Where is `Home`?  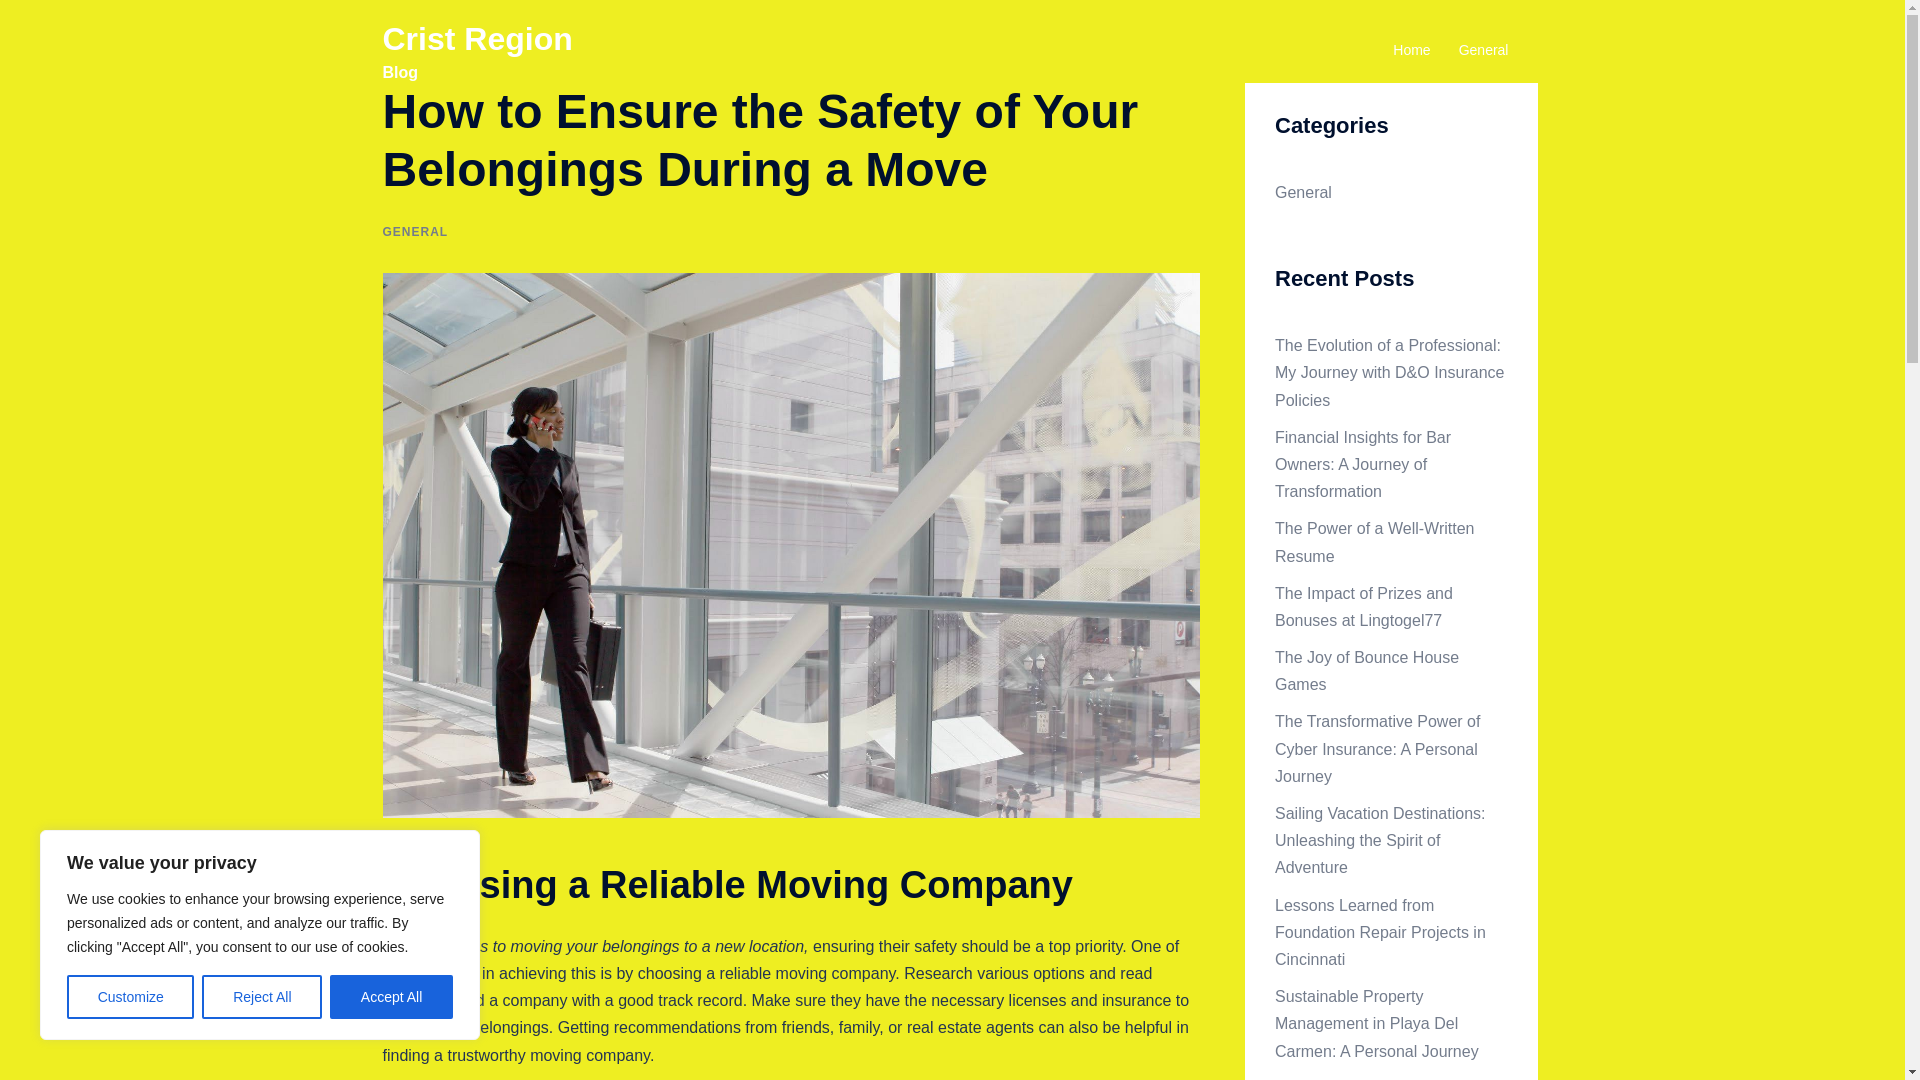
Home is located at coordinates (1412, 50).